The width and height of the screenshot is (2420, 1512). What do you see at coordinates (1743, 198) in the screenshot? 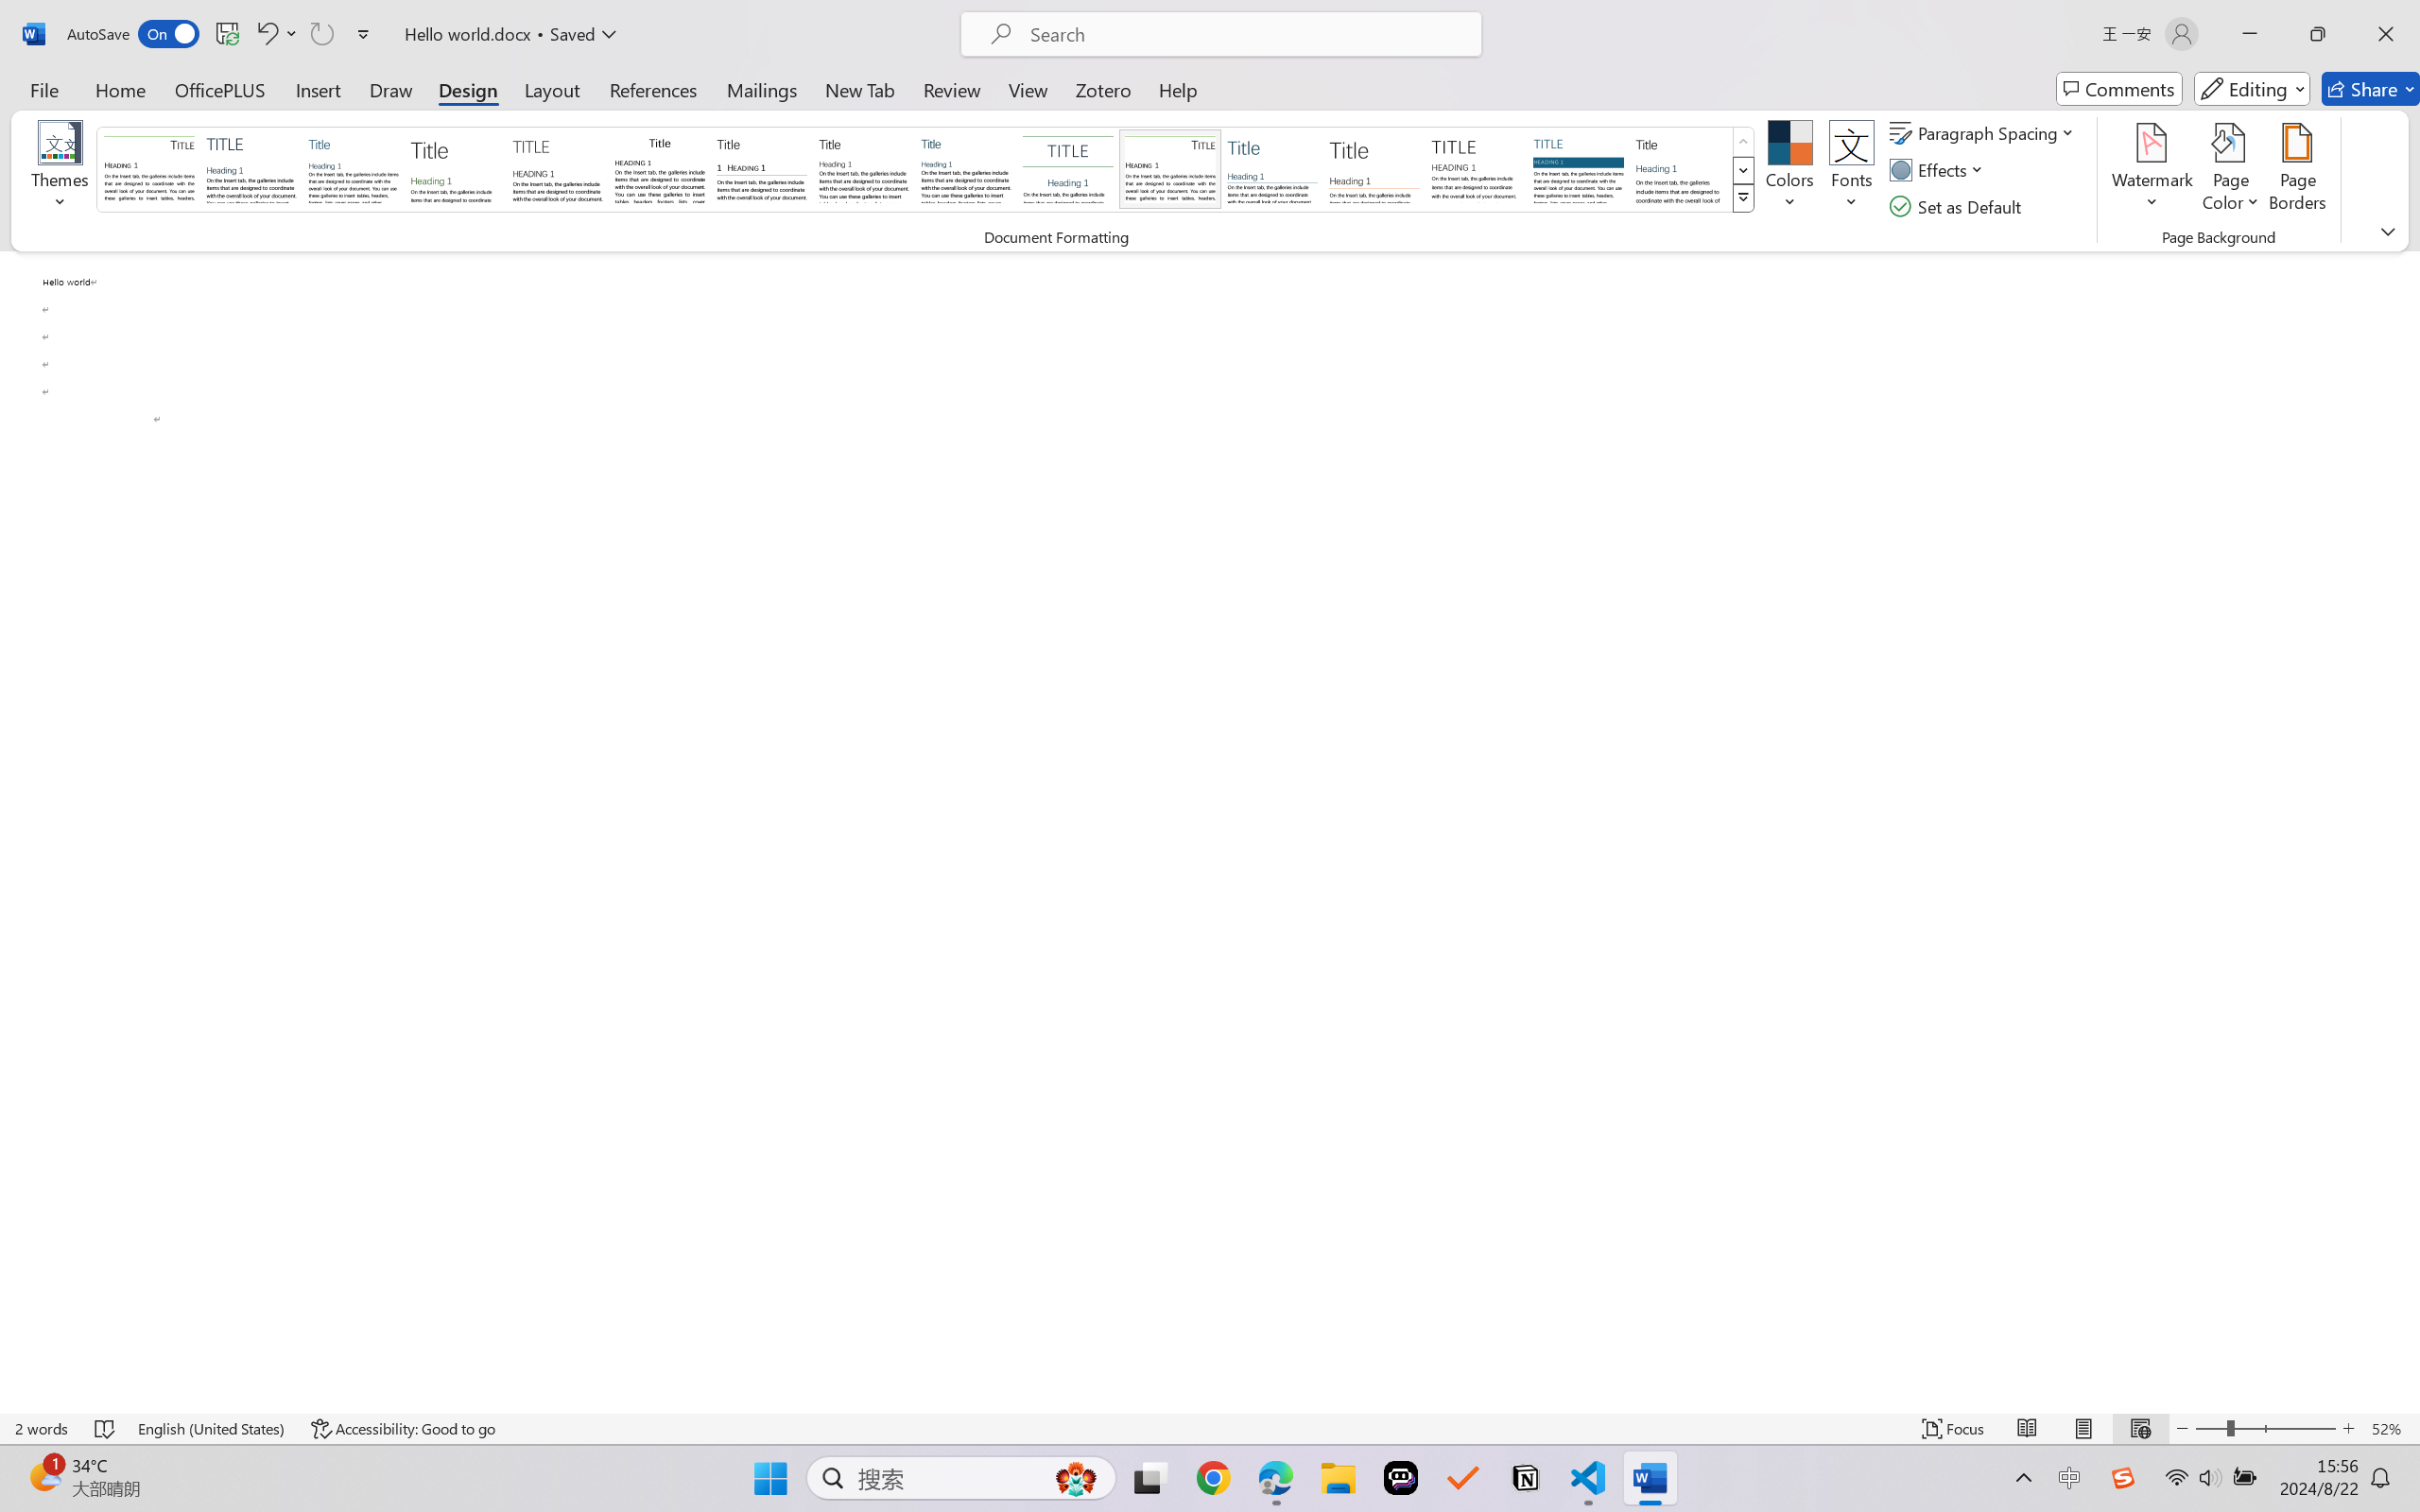
I see `Style Set` at bounding box center [1743, 198].